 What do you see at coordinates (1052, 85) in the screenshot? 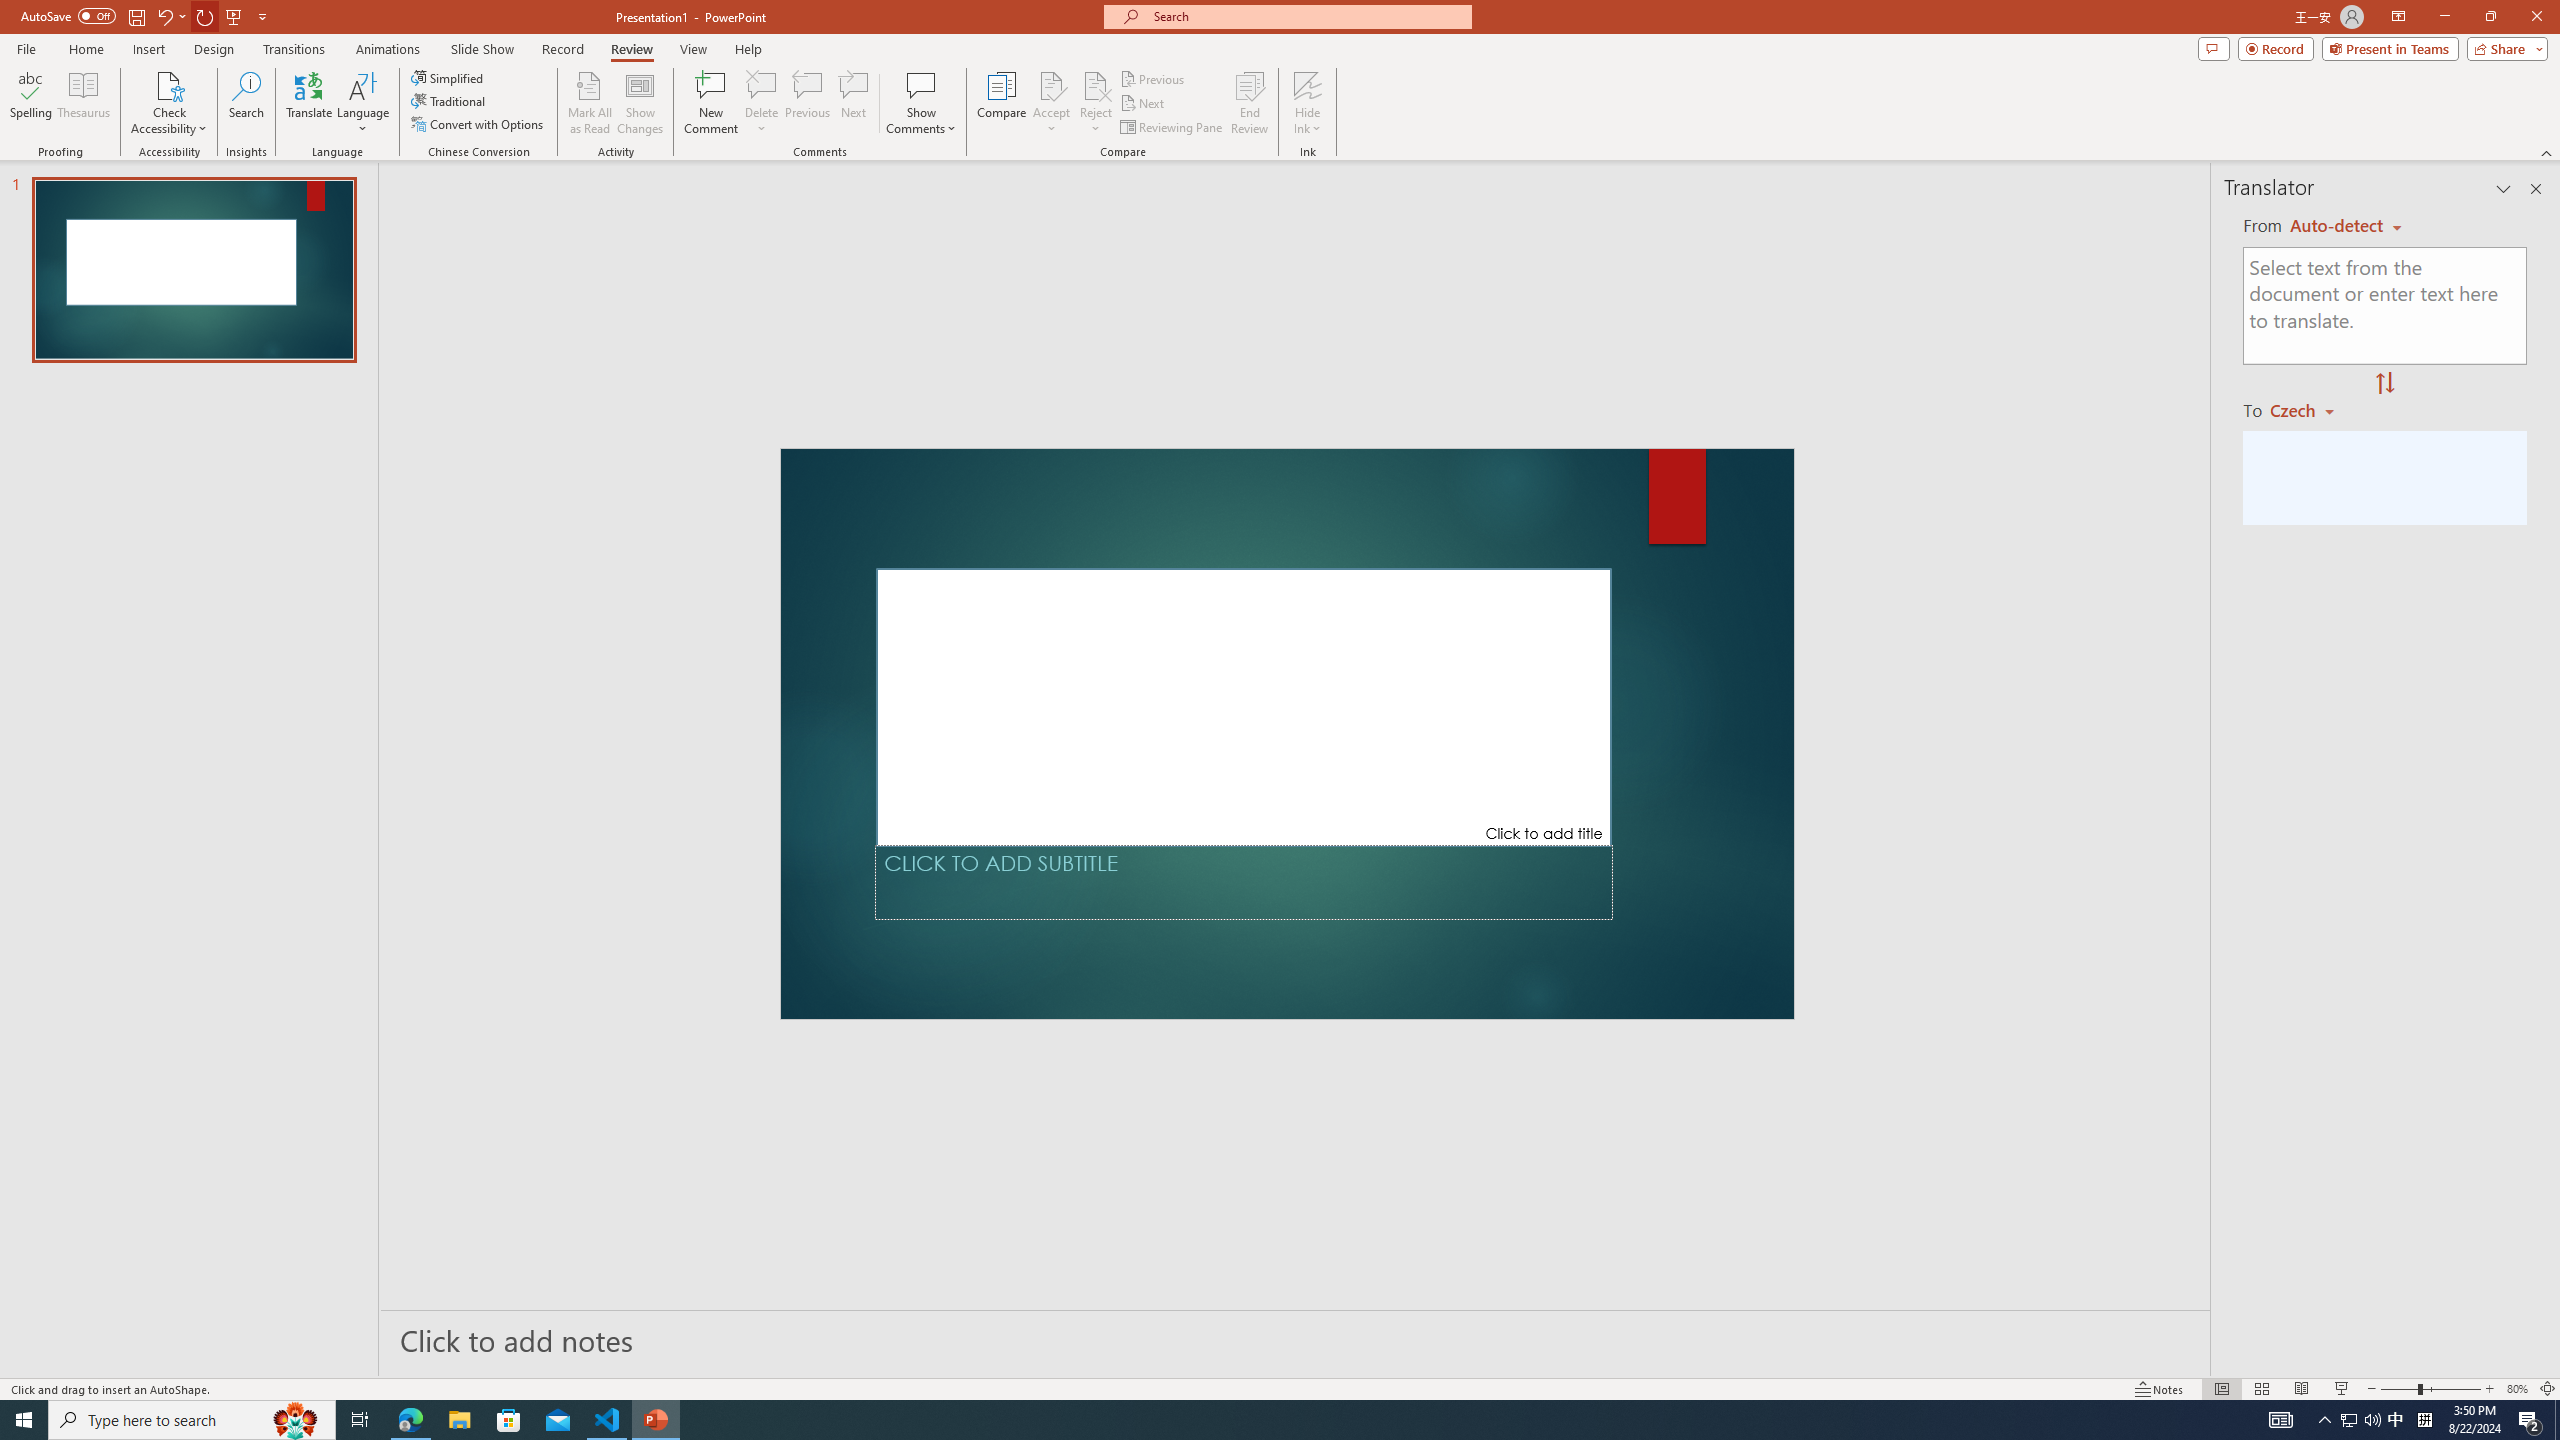
I see `Accept Change` at bounding box center [1052, 85].